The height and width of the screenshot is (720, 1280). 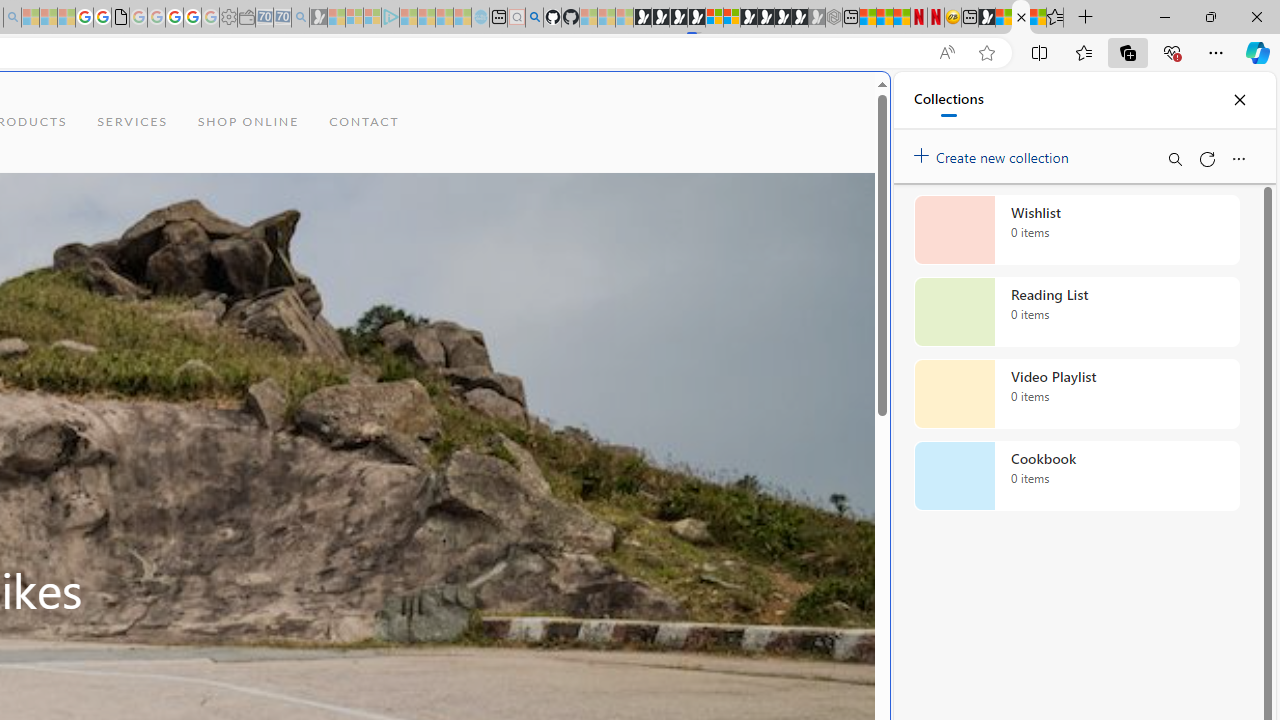 What do you see at coordinates (1076, 312) in the screenshot?
I see `Reading List collection, 0 items` at bounding box center [1076, 312].